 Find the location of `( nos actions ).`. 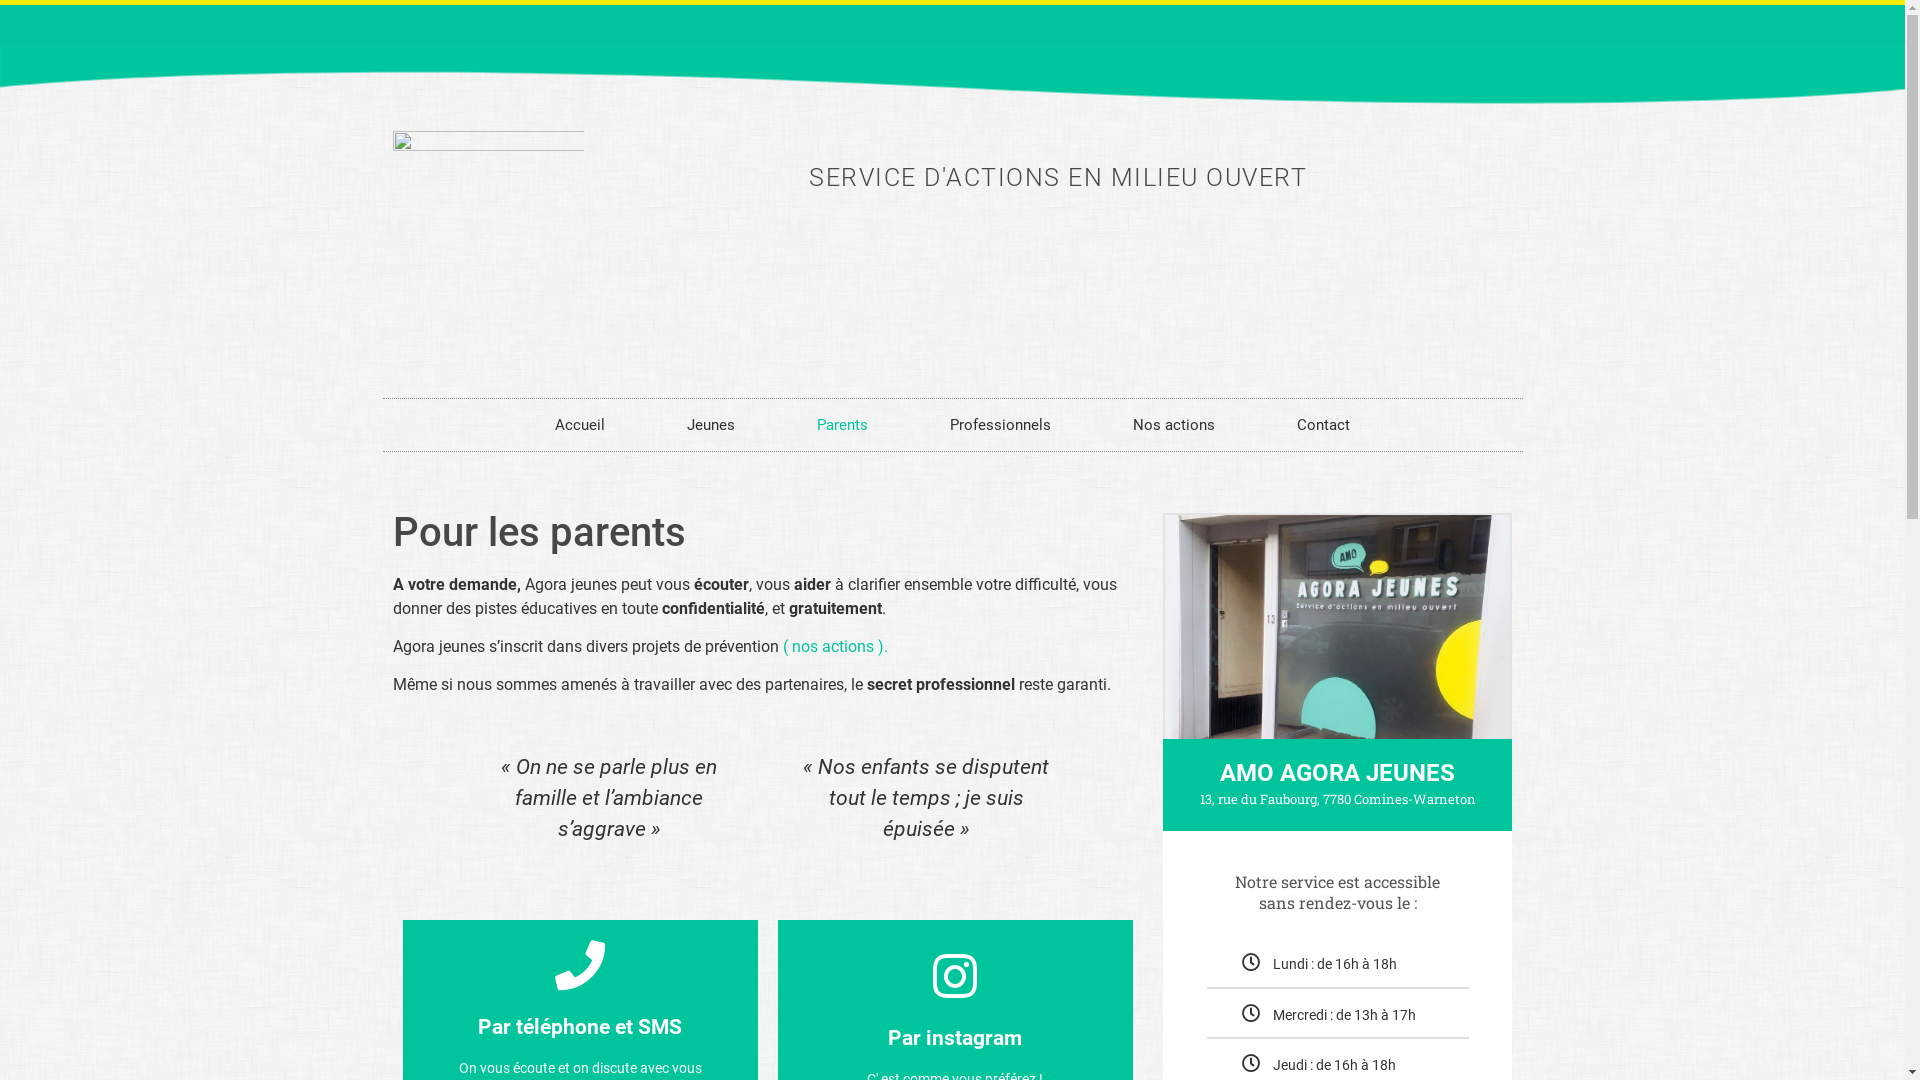

( nos actions ). is located at coordinates (834, 646).